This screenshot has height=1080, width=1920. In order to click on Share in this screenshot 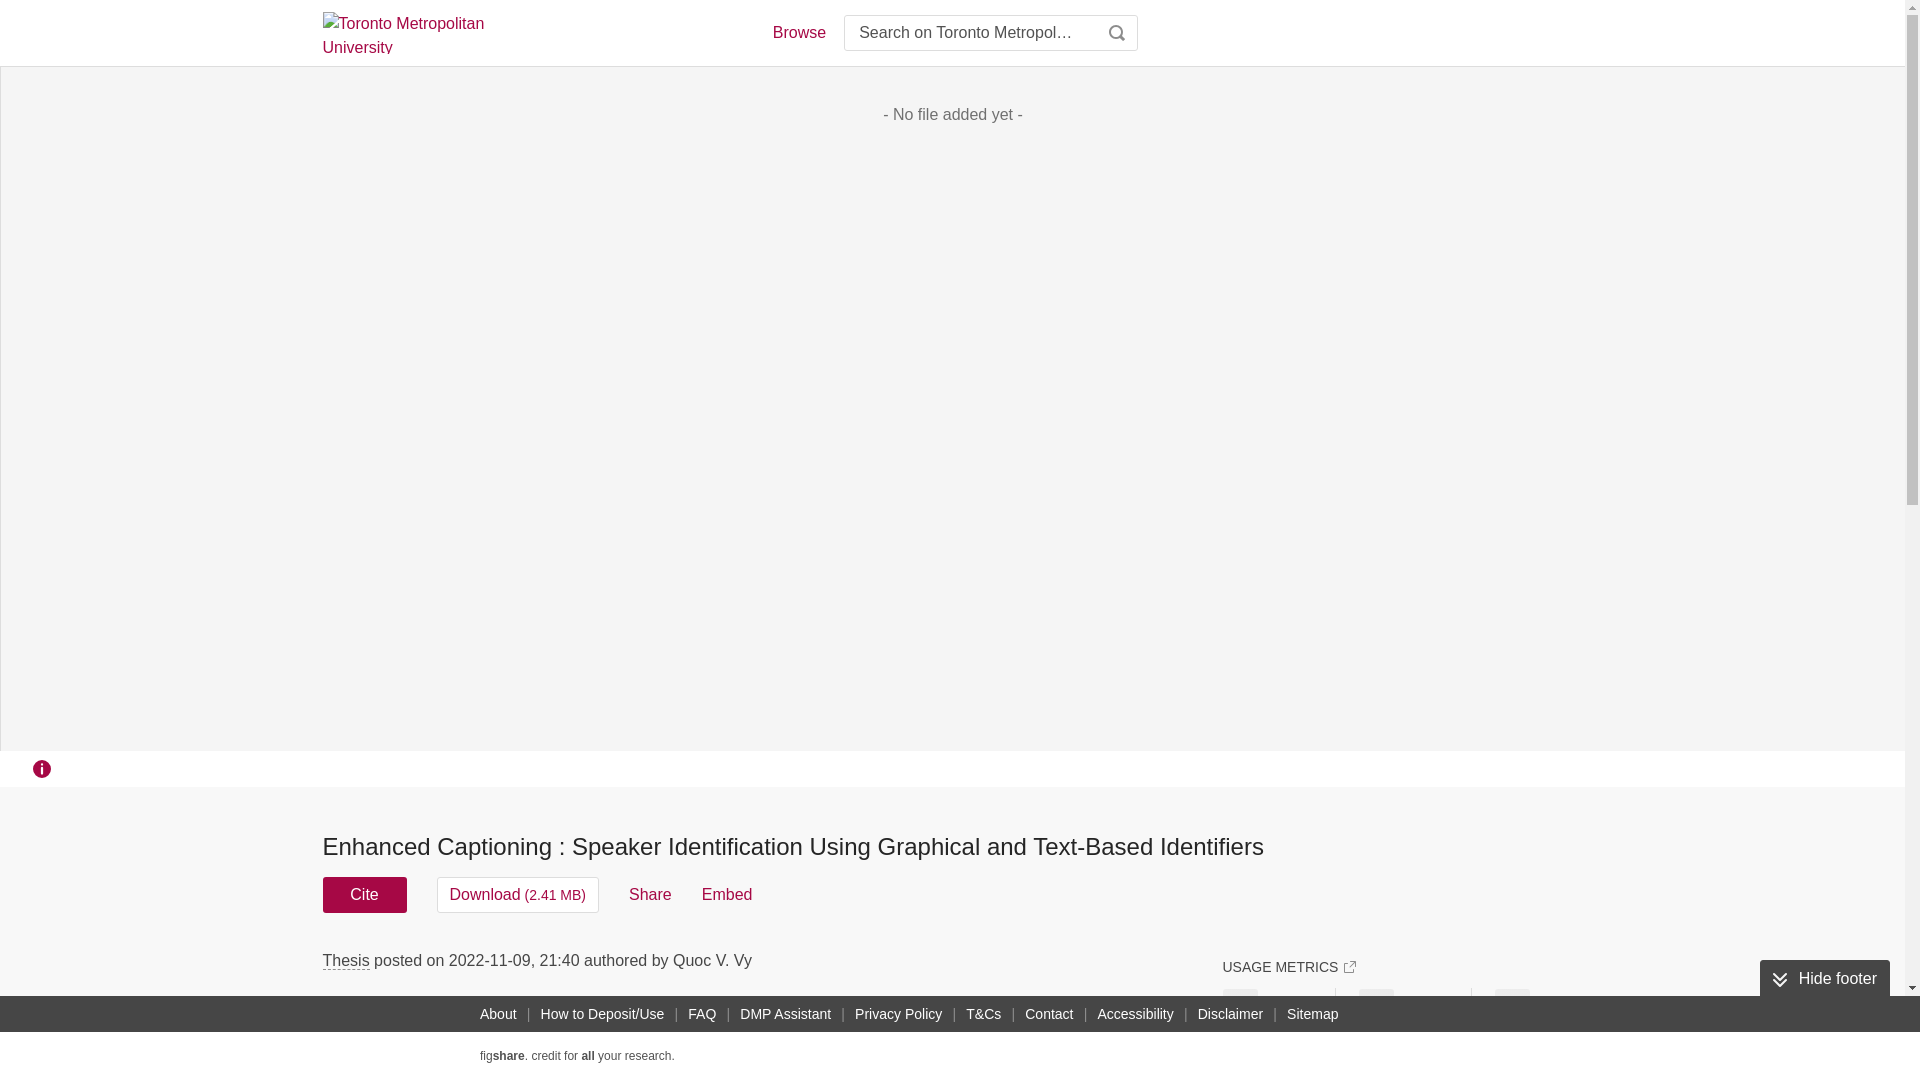, I will do `click(650, 894)`.